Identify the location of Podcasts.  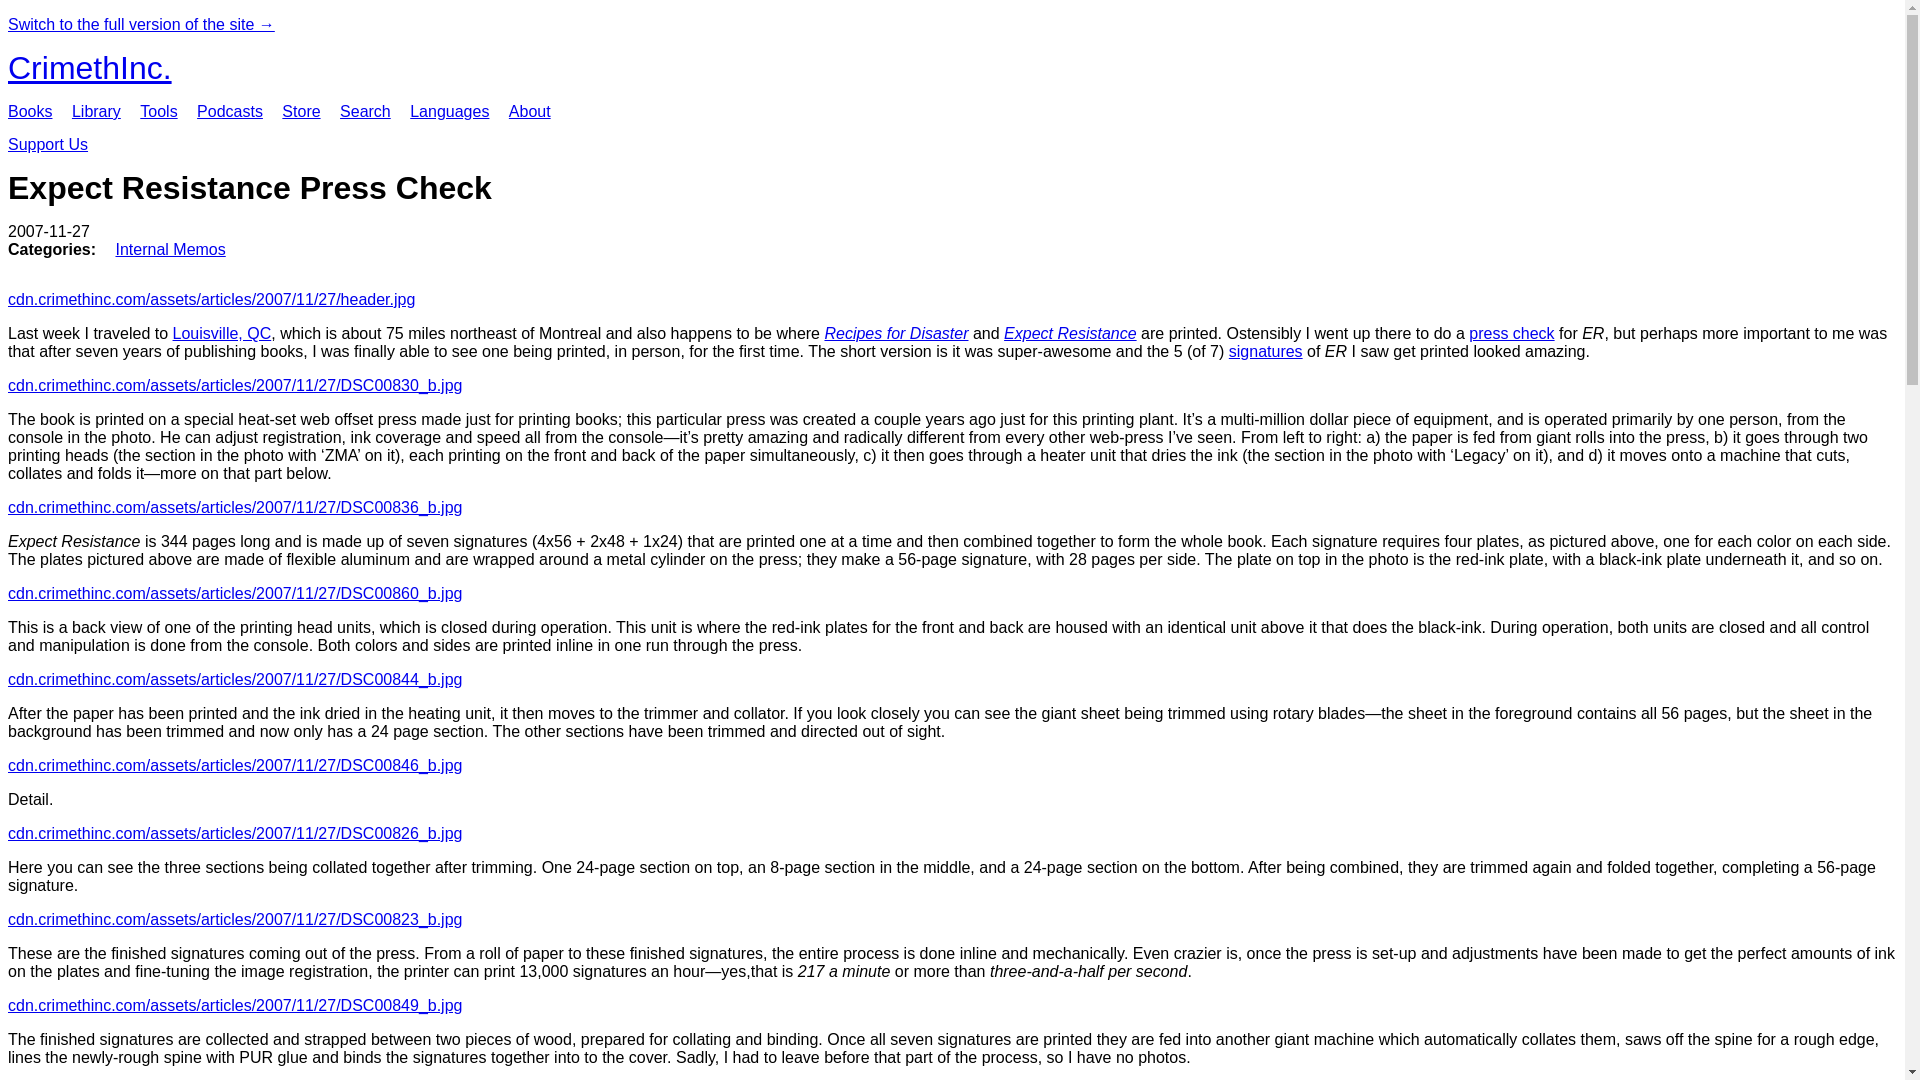
(230, 110).